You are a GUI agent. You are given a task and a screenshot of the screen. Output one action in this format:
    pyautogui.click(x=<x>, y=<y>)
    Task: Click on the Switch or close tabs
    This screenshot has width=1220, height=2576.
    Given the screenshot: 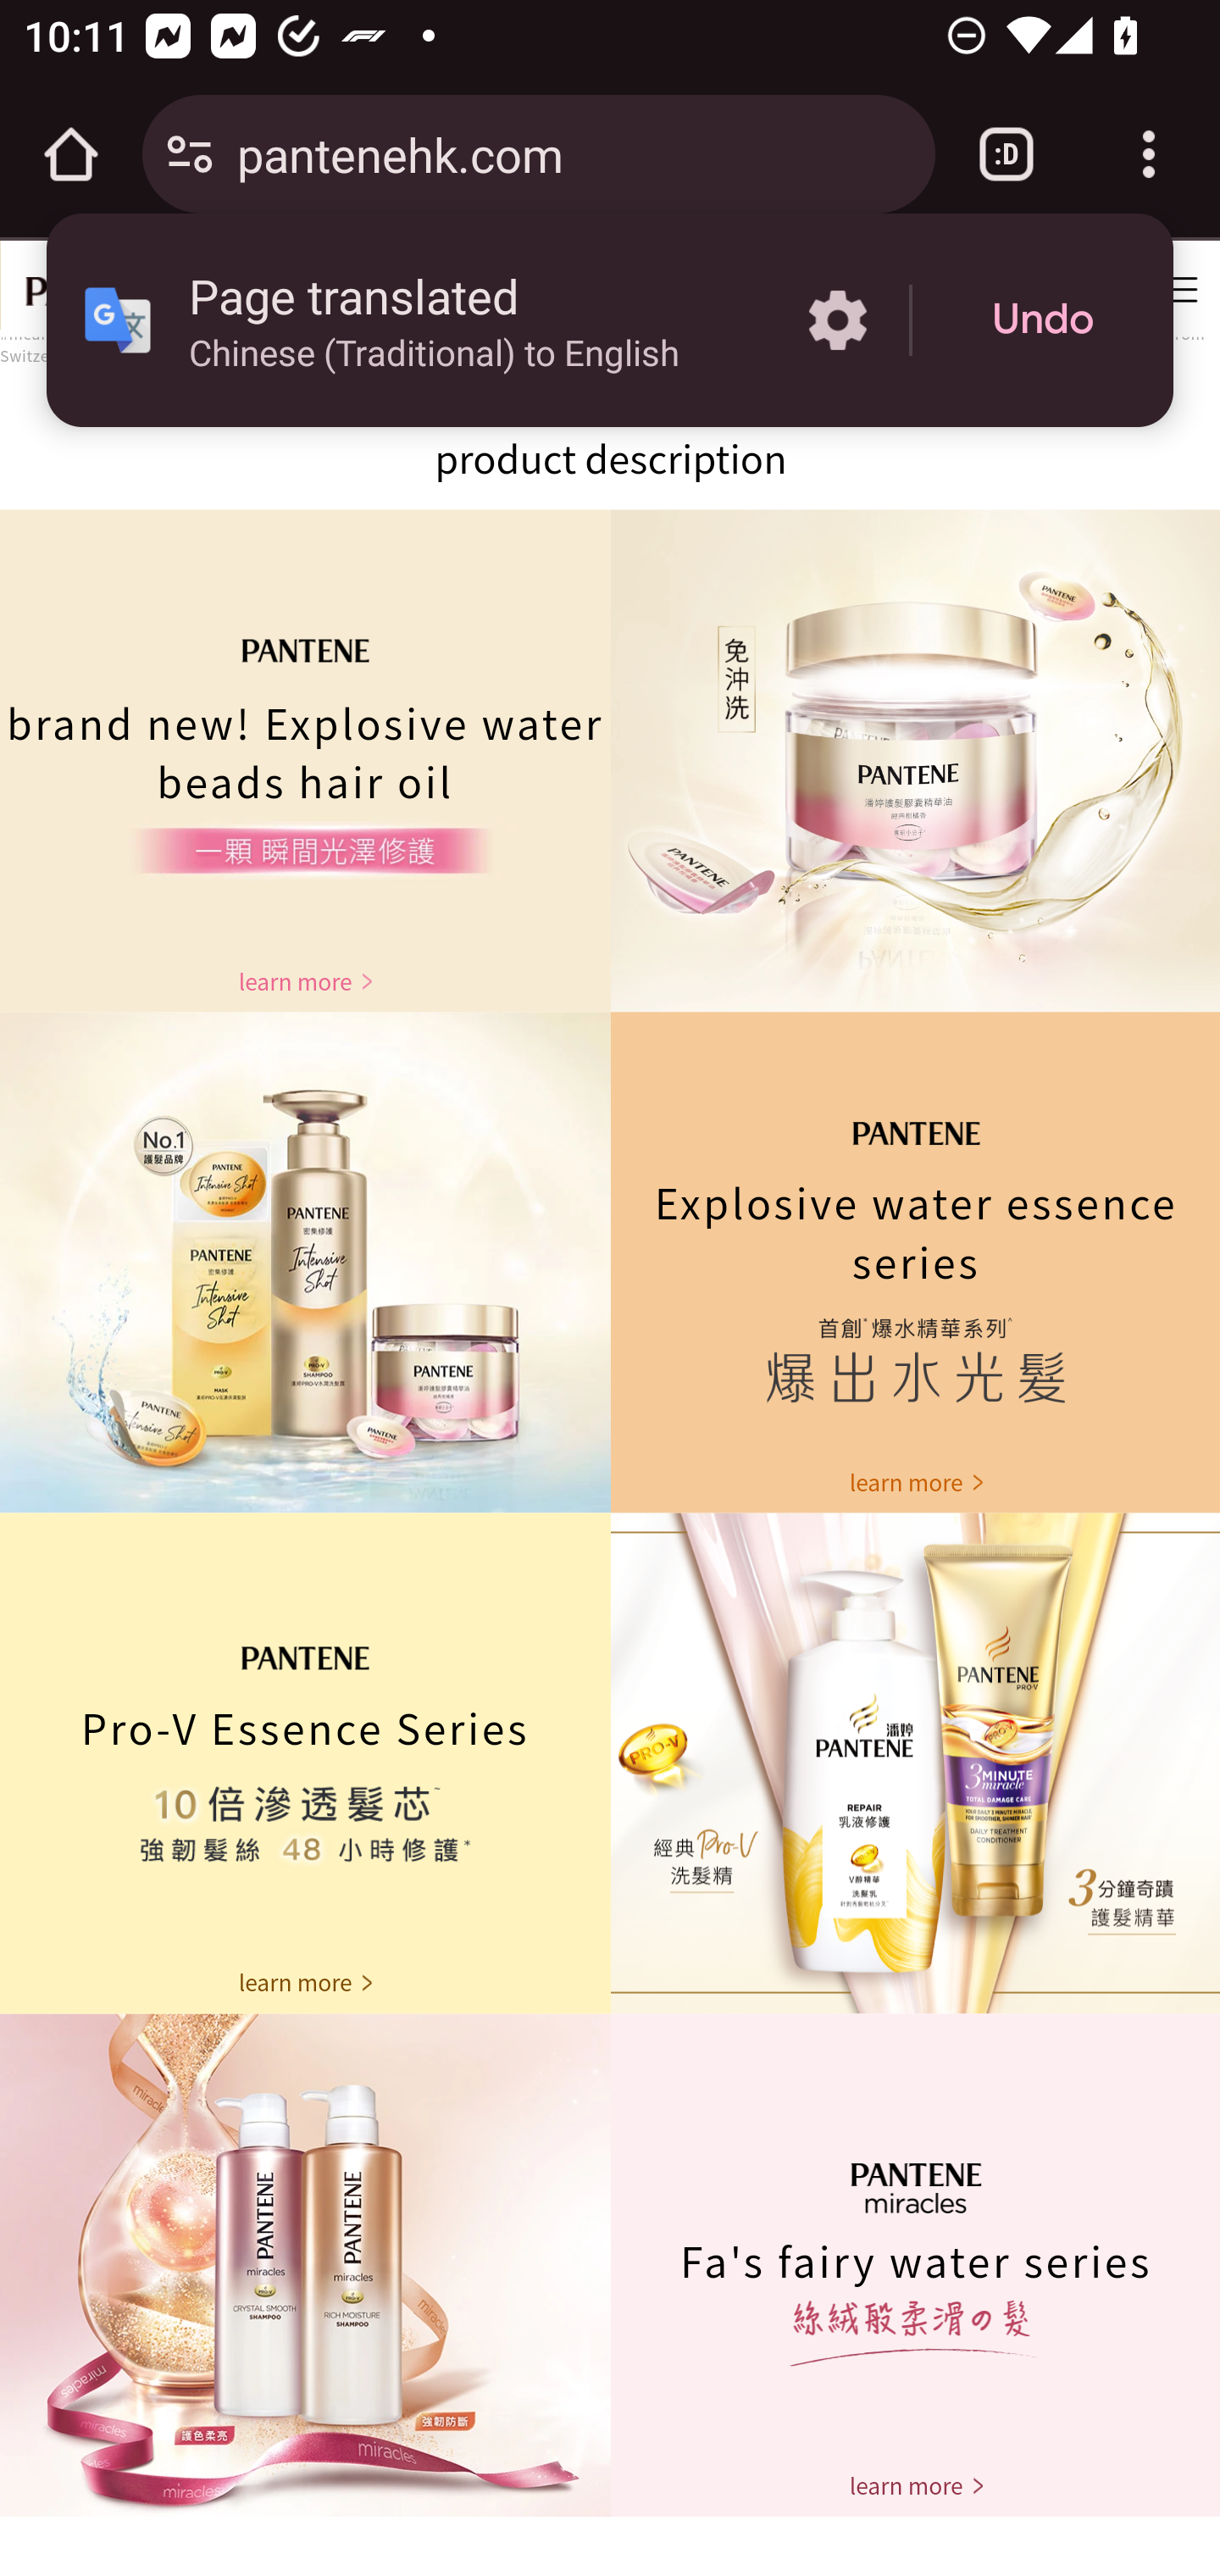 What is the action you would take?
    pyautogui.click(x=1006, y=154)
    